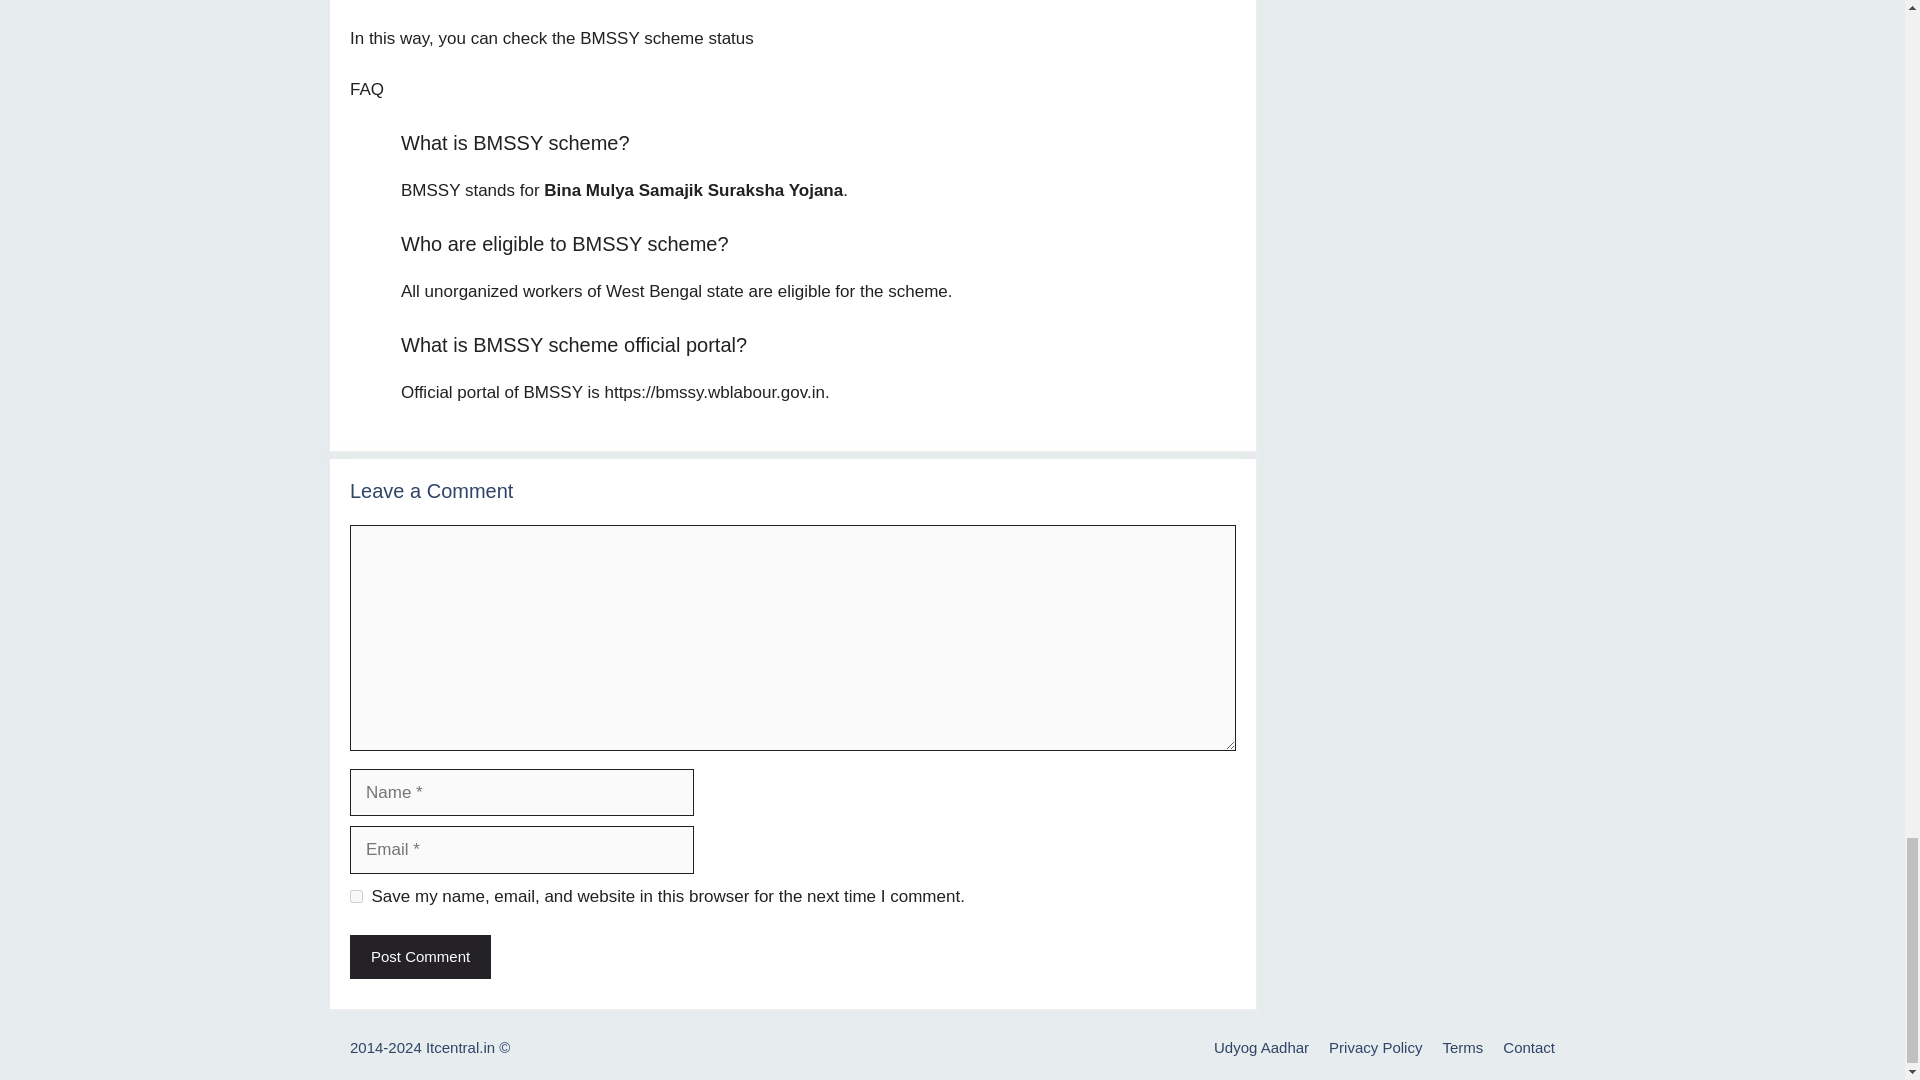 This screenshot has height=1080, width=1920. I want to click on Post Comment, so click(420, 957).